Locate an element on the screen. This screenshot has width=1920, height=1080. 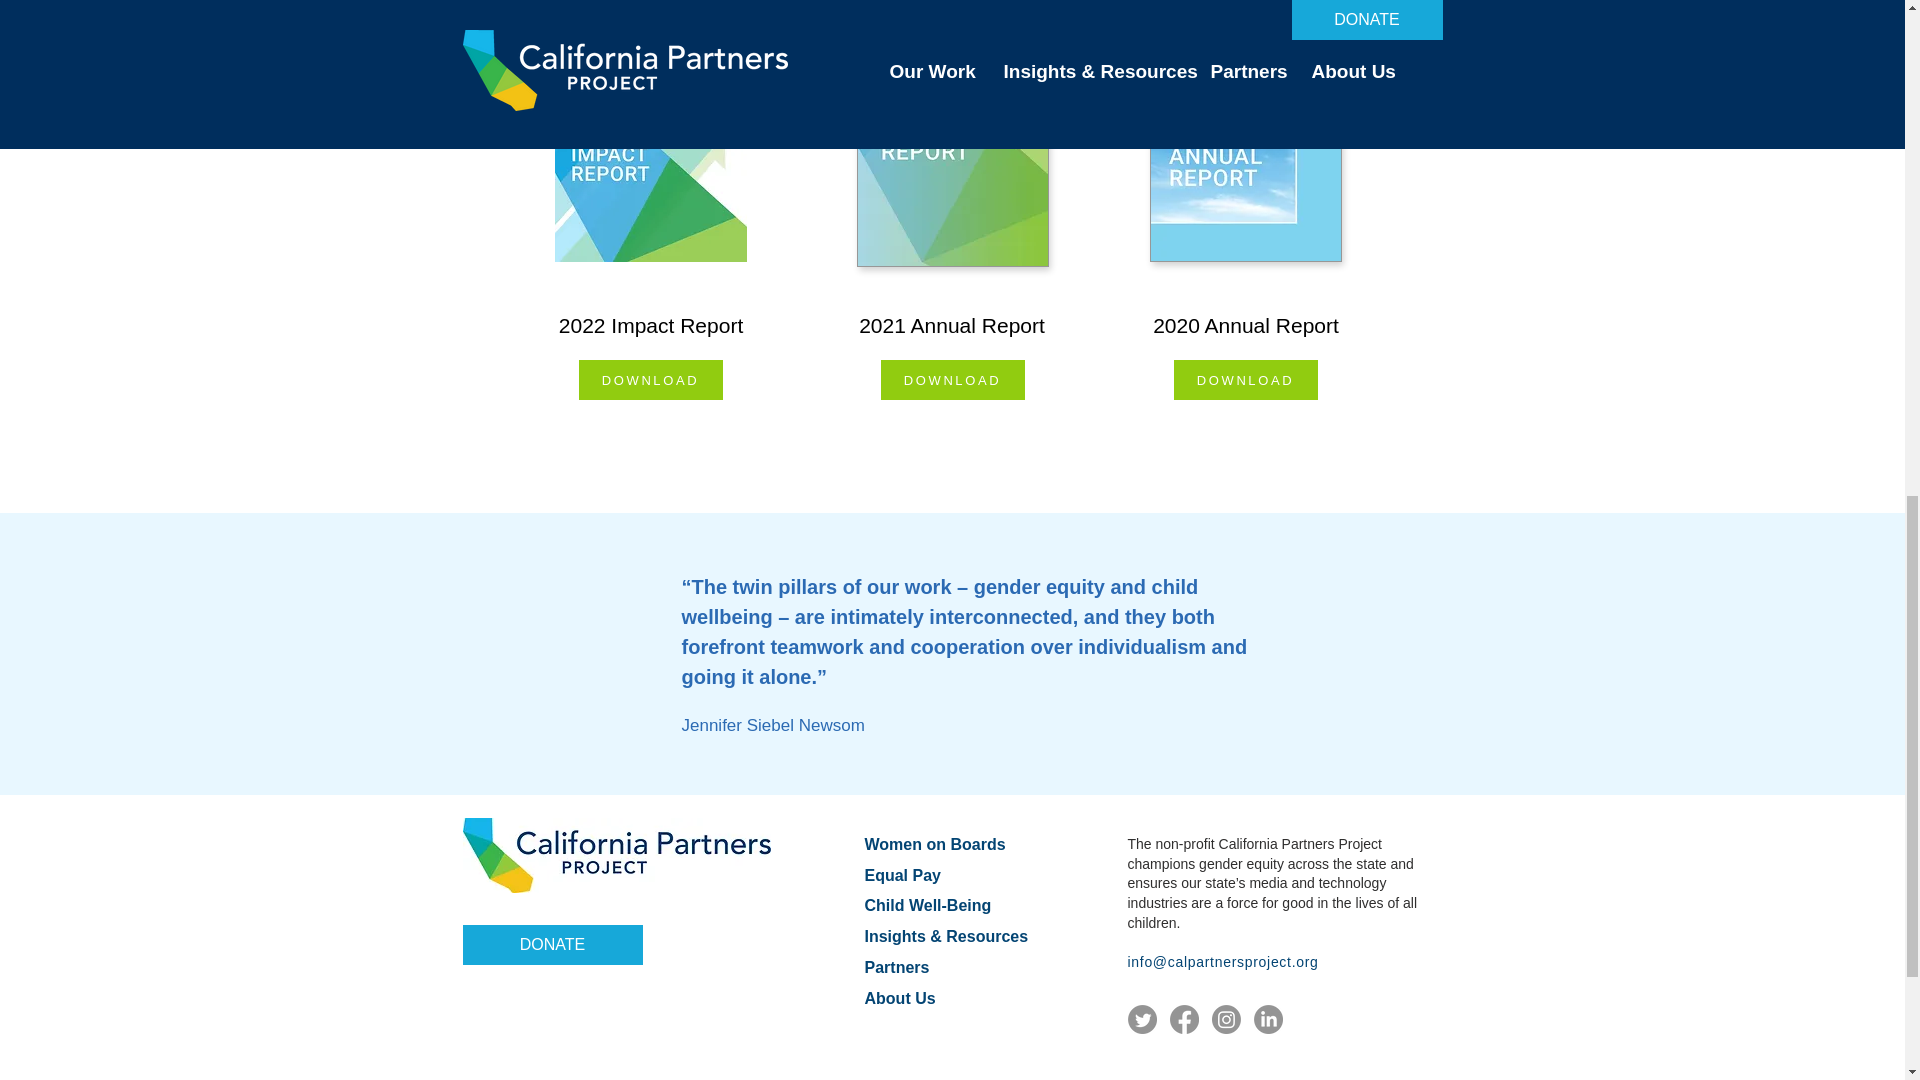
Women on Boards is located at coordinates (934, 844).